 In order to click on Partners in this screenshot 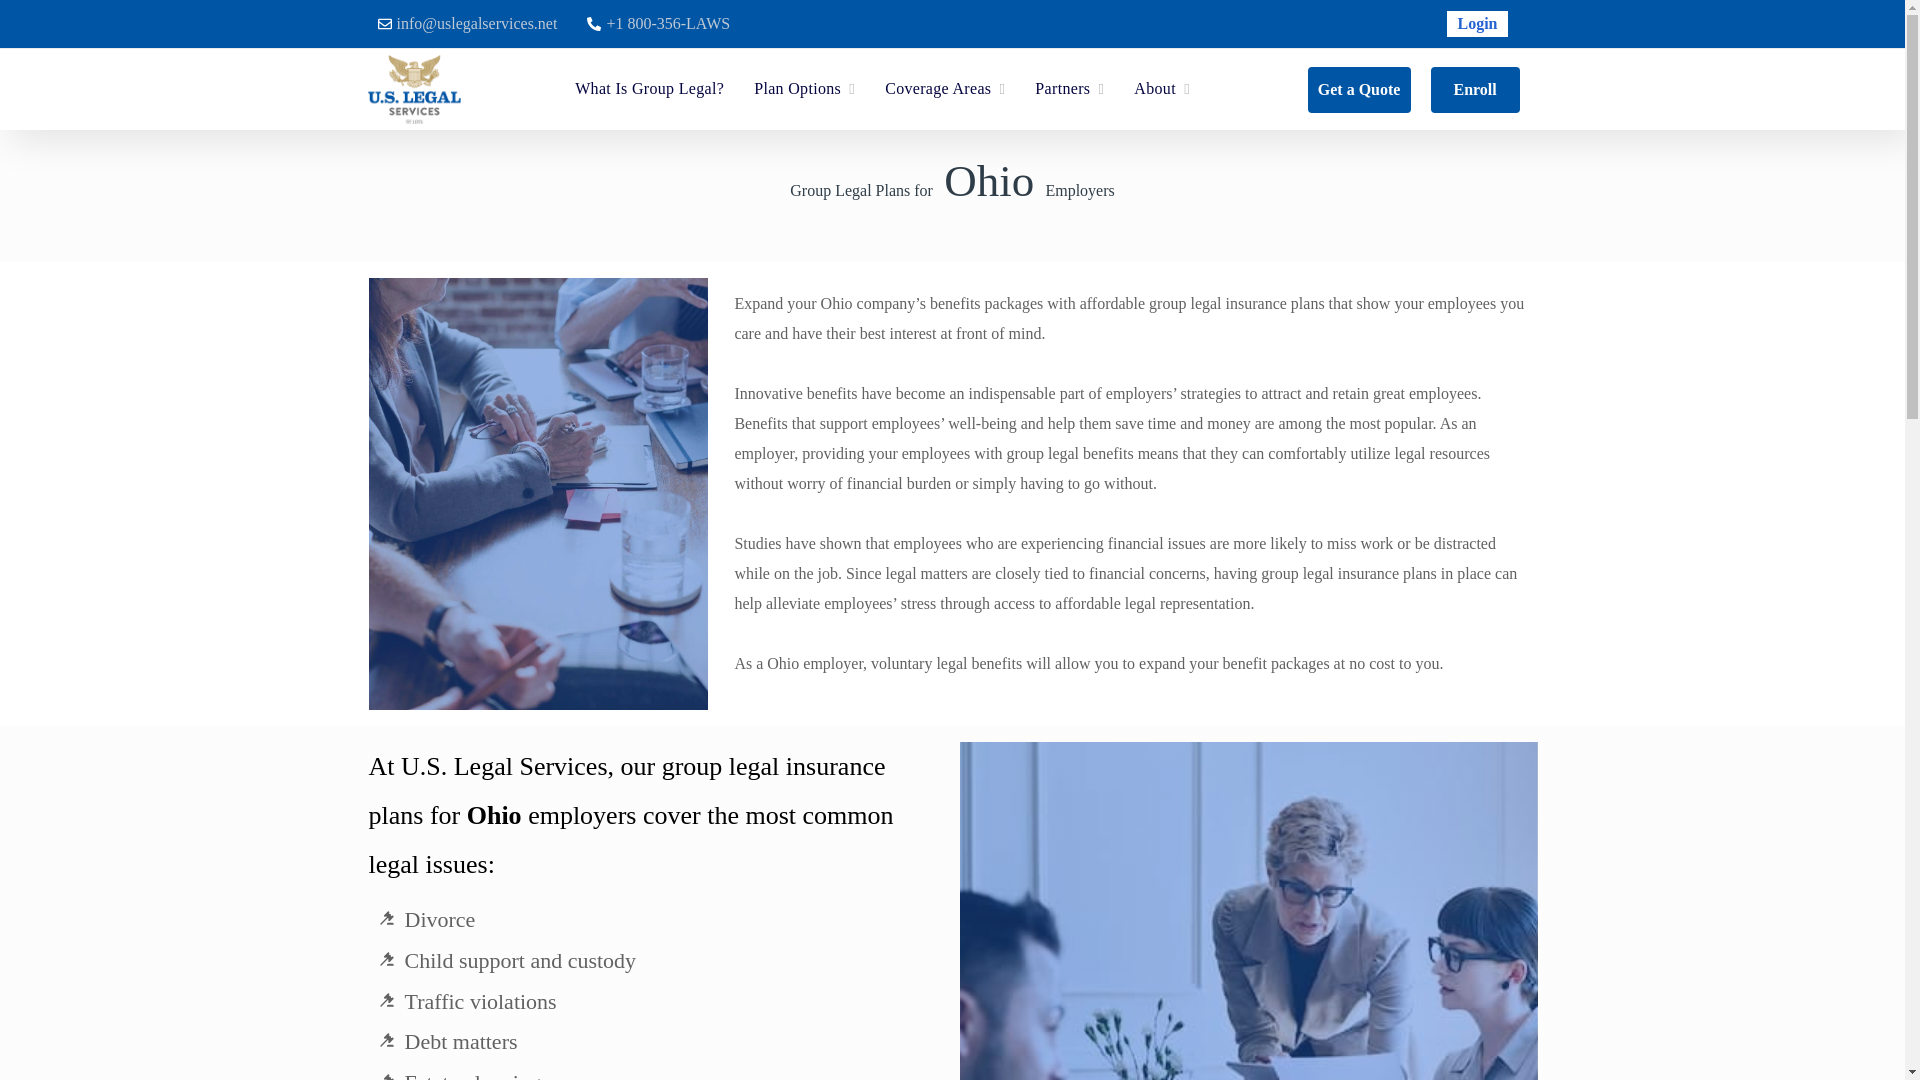, I will do `click(1069, 88)`.